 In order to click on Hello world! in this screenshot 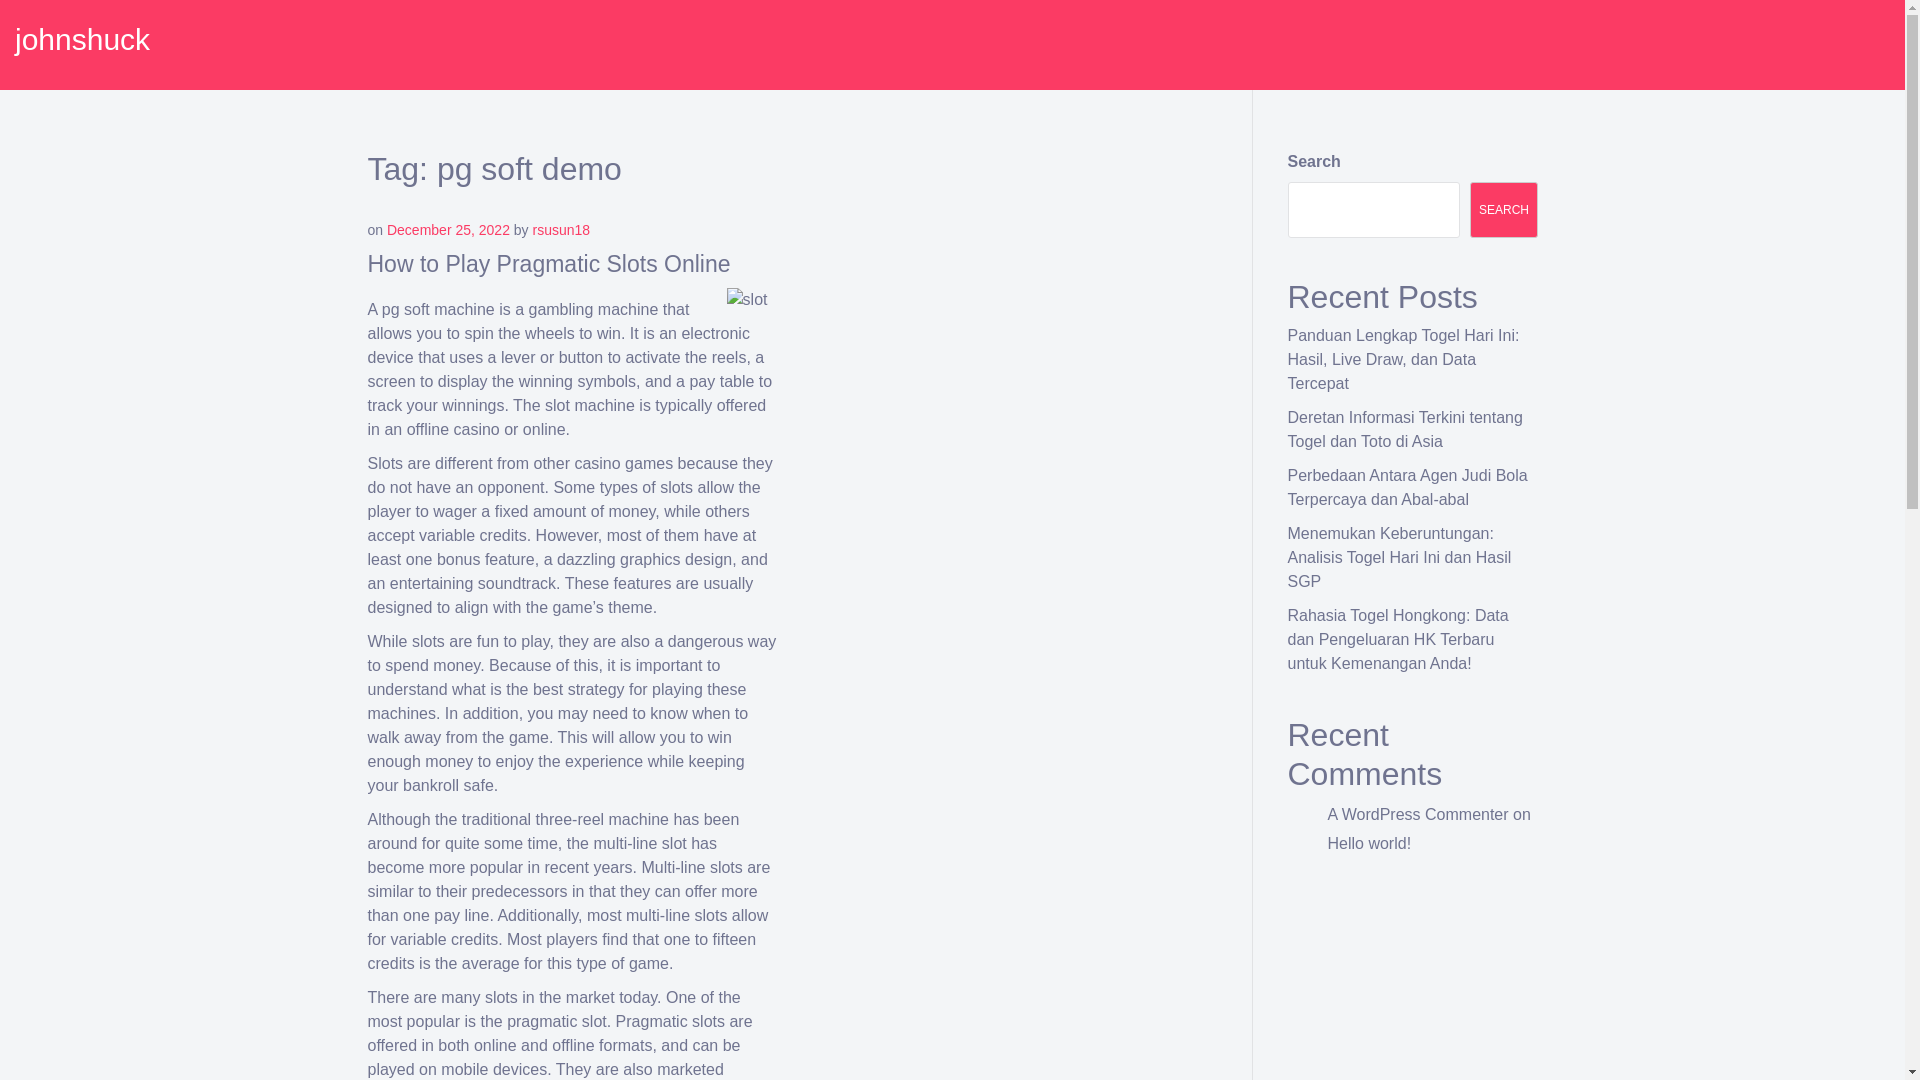, I will do `click(1370, 843)`.